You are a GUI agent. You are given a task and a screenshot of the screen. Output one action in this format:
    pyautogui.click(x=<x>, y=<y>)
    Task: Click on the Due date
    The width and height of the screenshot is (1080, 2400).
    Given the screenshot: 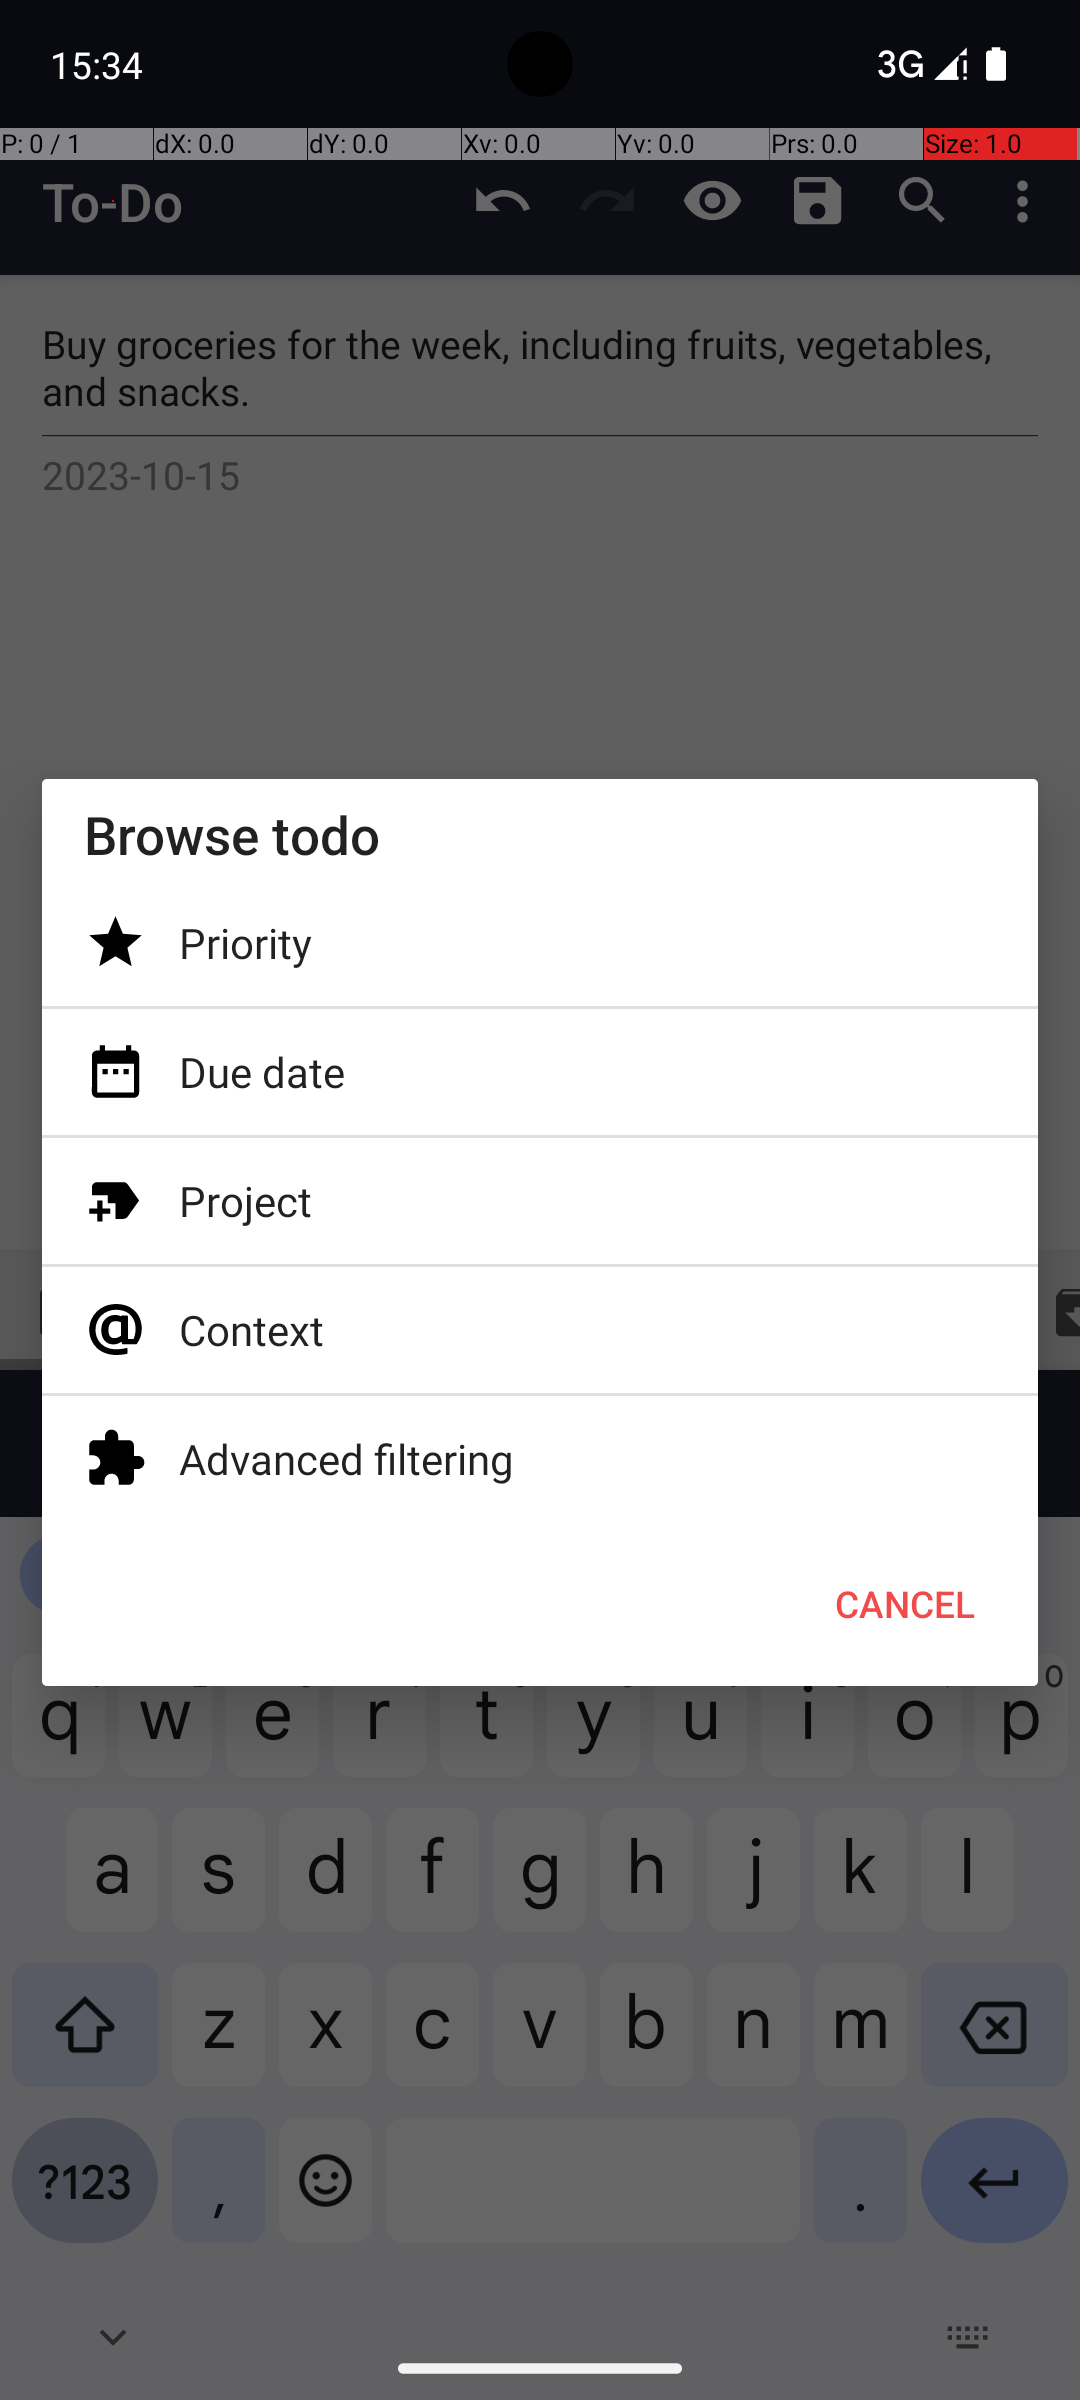 What is the action you would take?
    pyautogui.click(x=540, y=1072)
    